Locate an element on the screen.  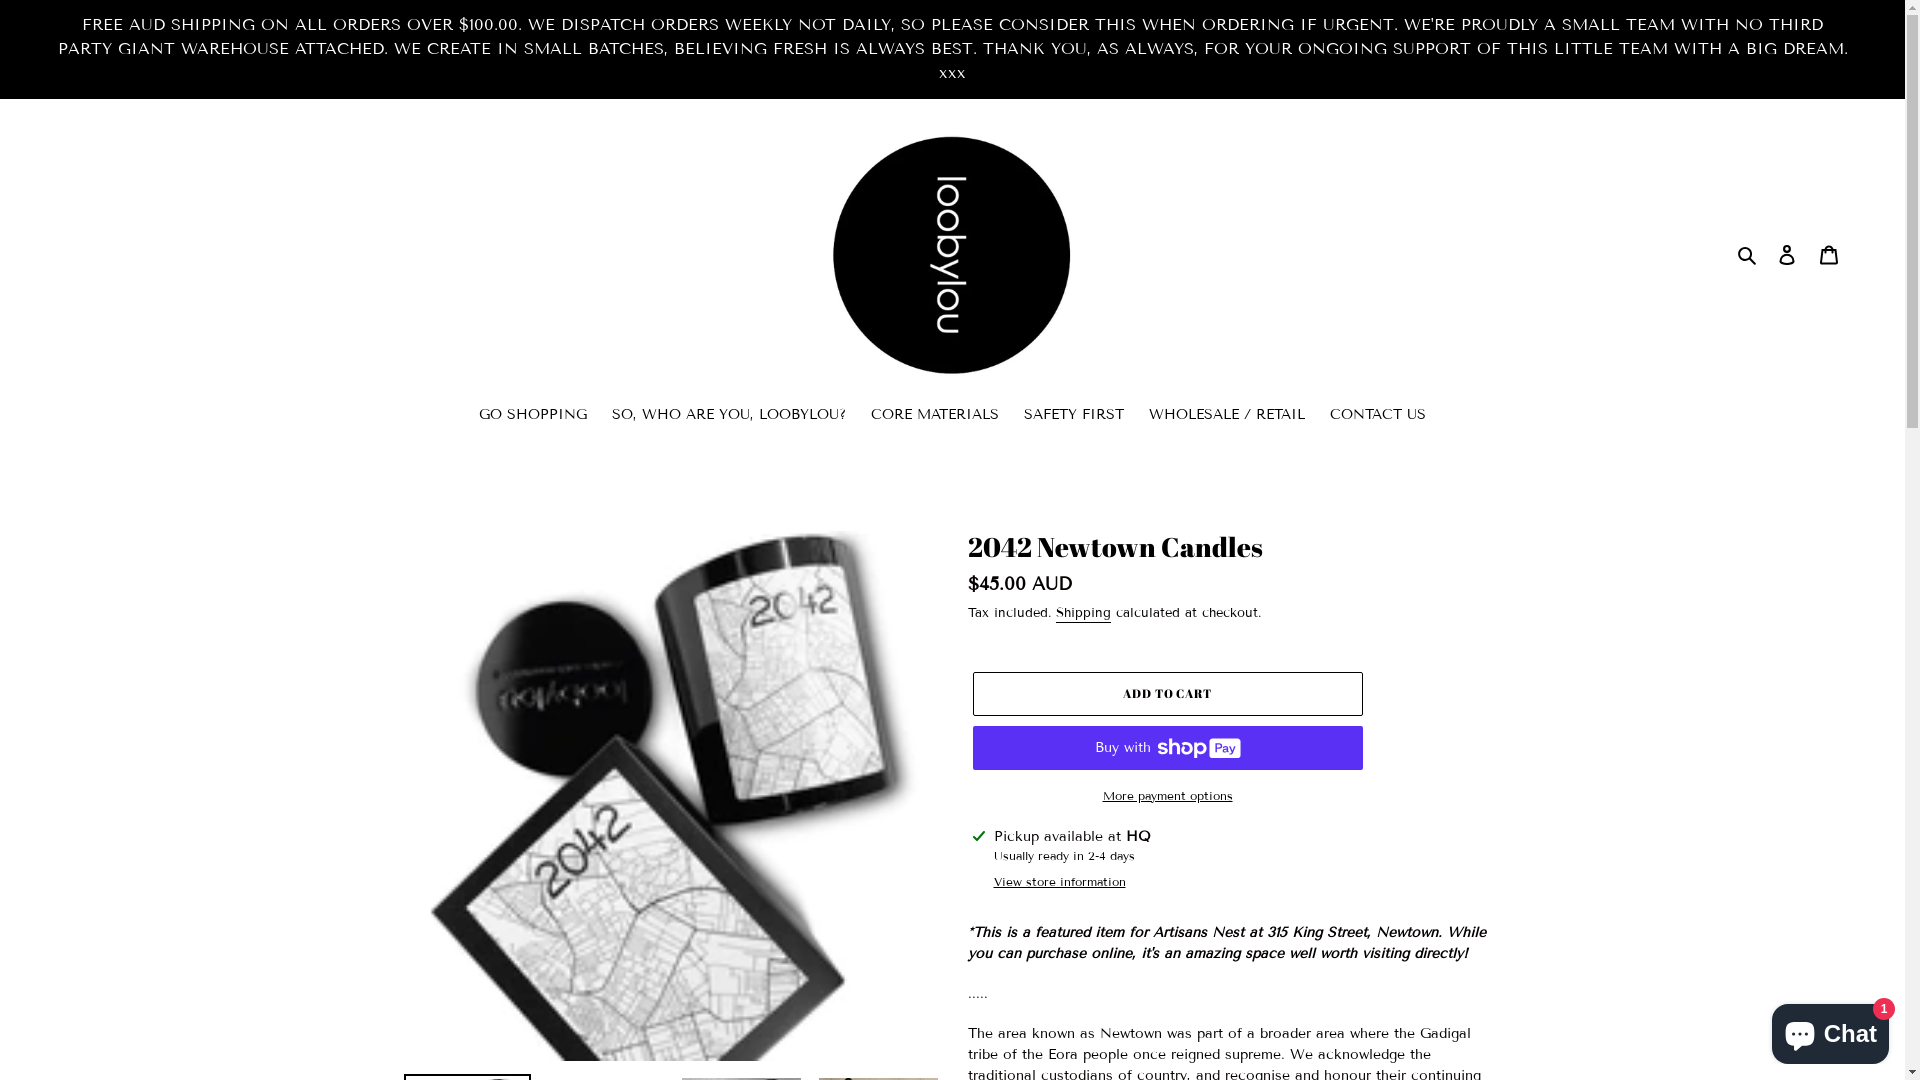
View store information is located at coordinates (1060, 882).